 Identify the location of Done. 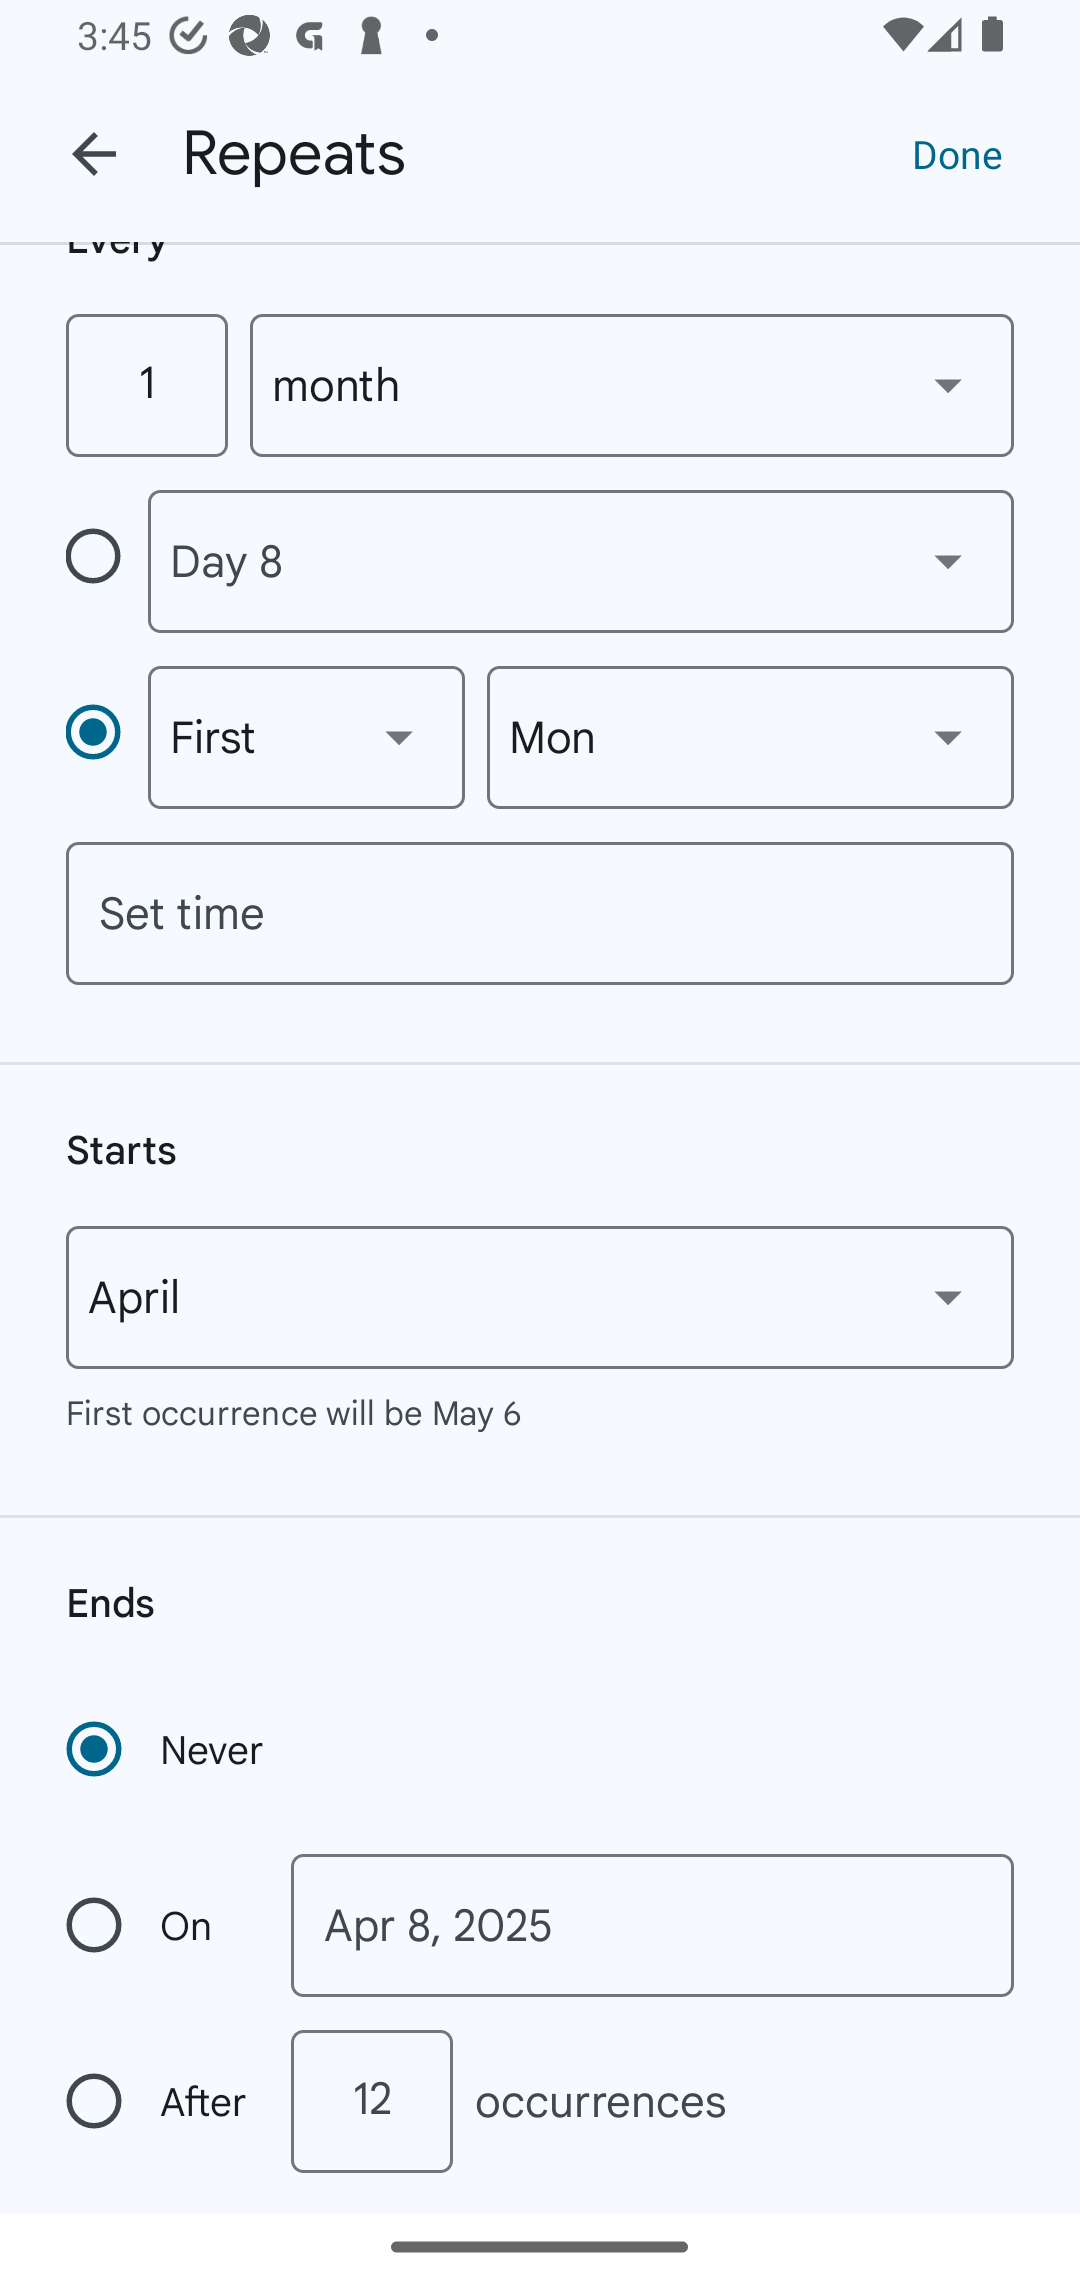
(957, 153).